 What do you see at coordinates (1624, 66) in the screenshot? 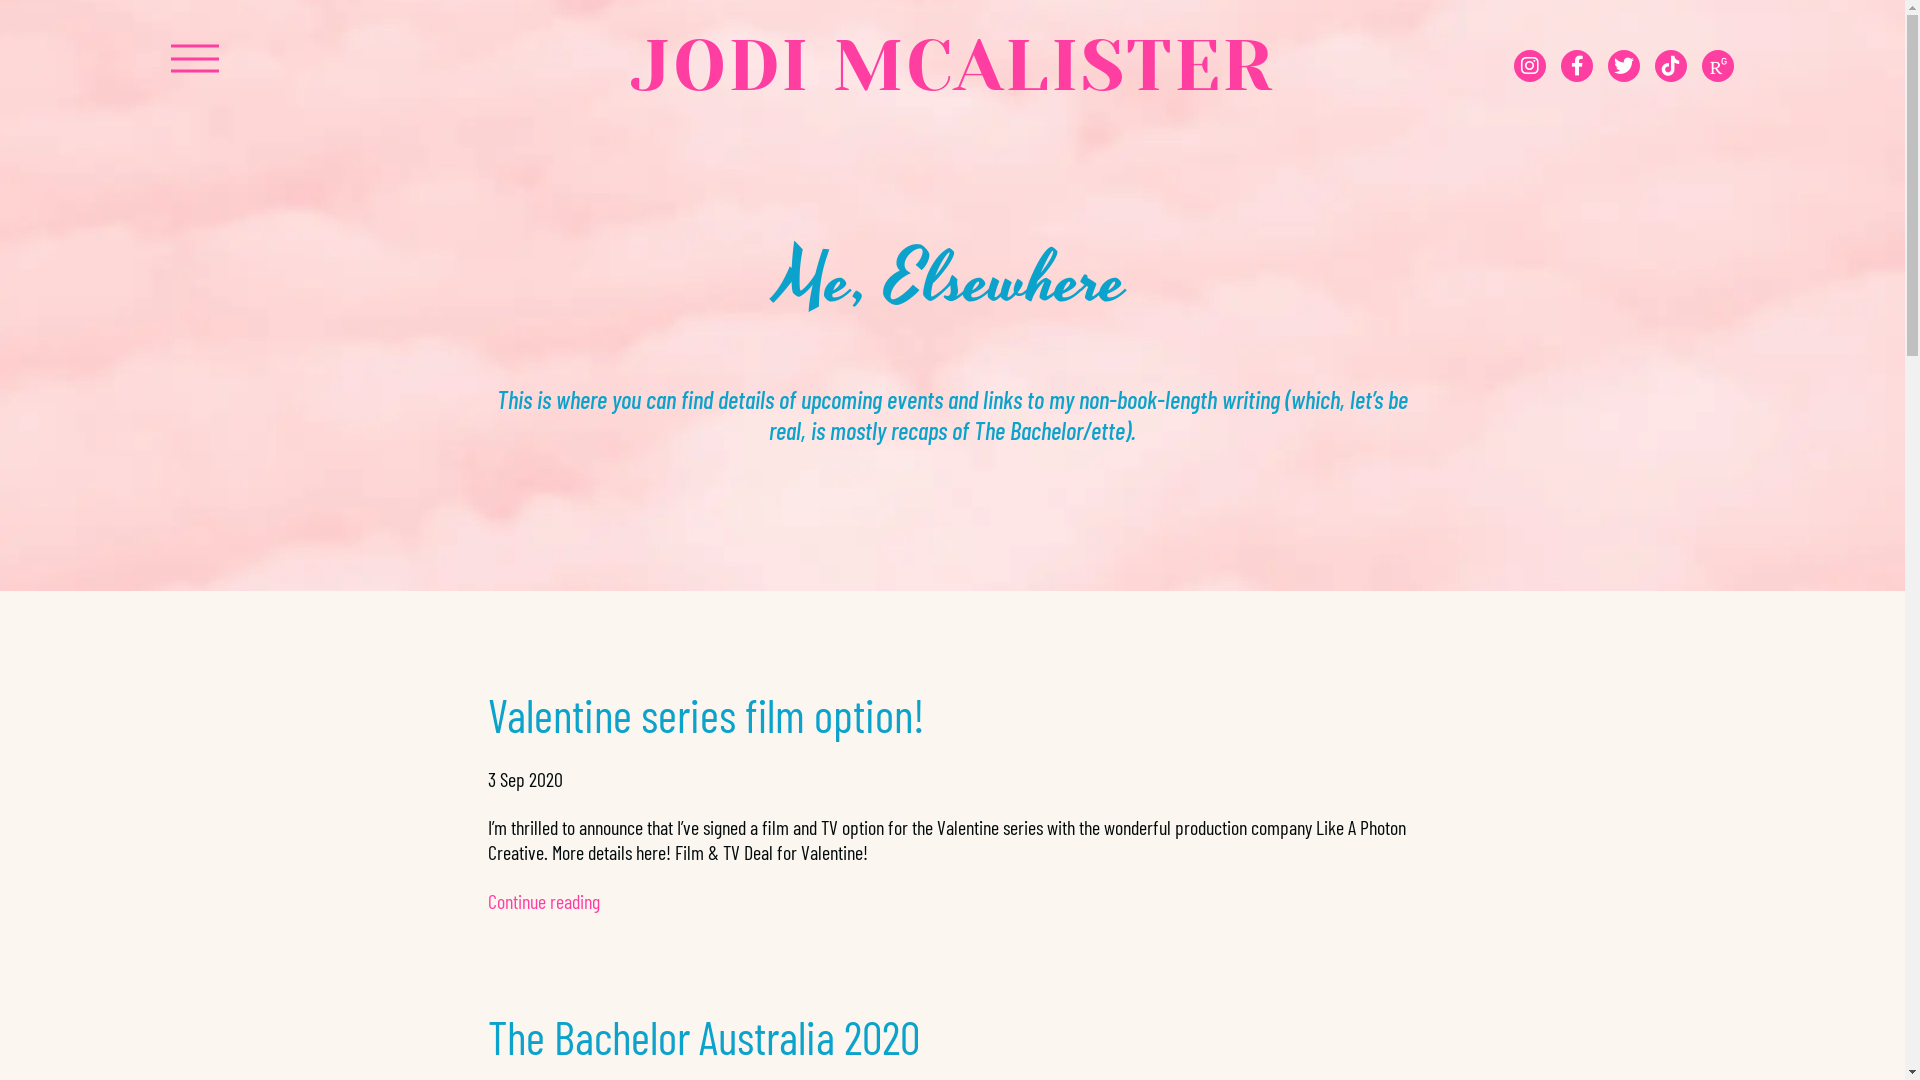
I see `Subscribe` at bounding box center [1624, 66].